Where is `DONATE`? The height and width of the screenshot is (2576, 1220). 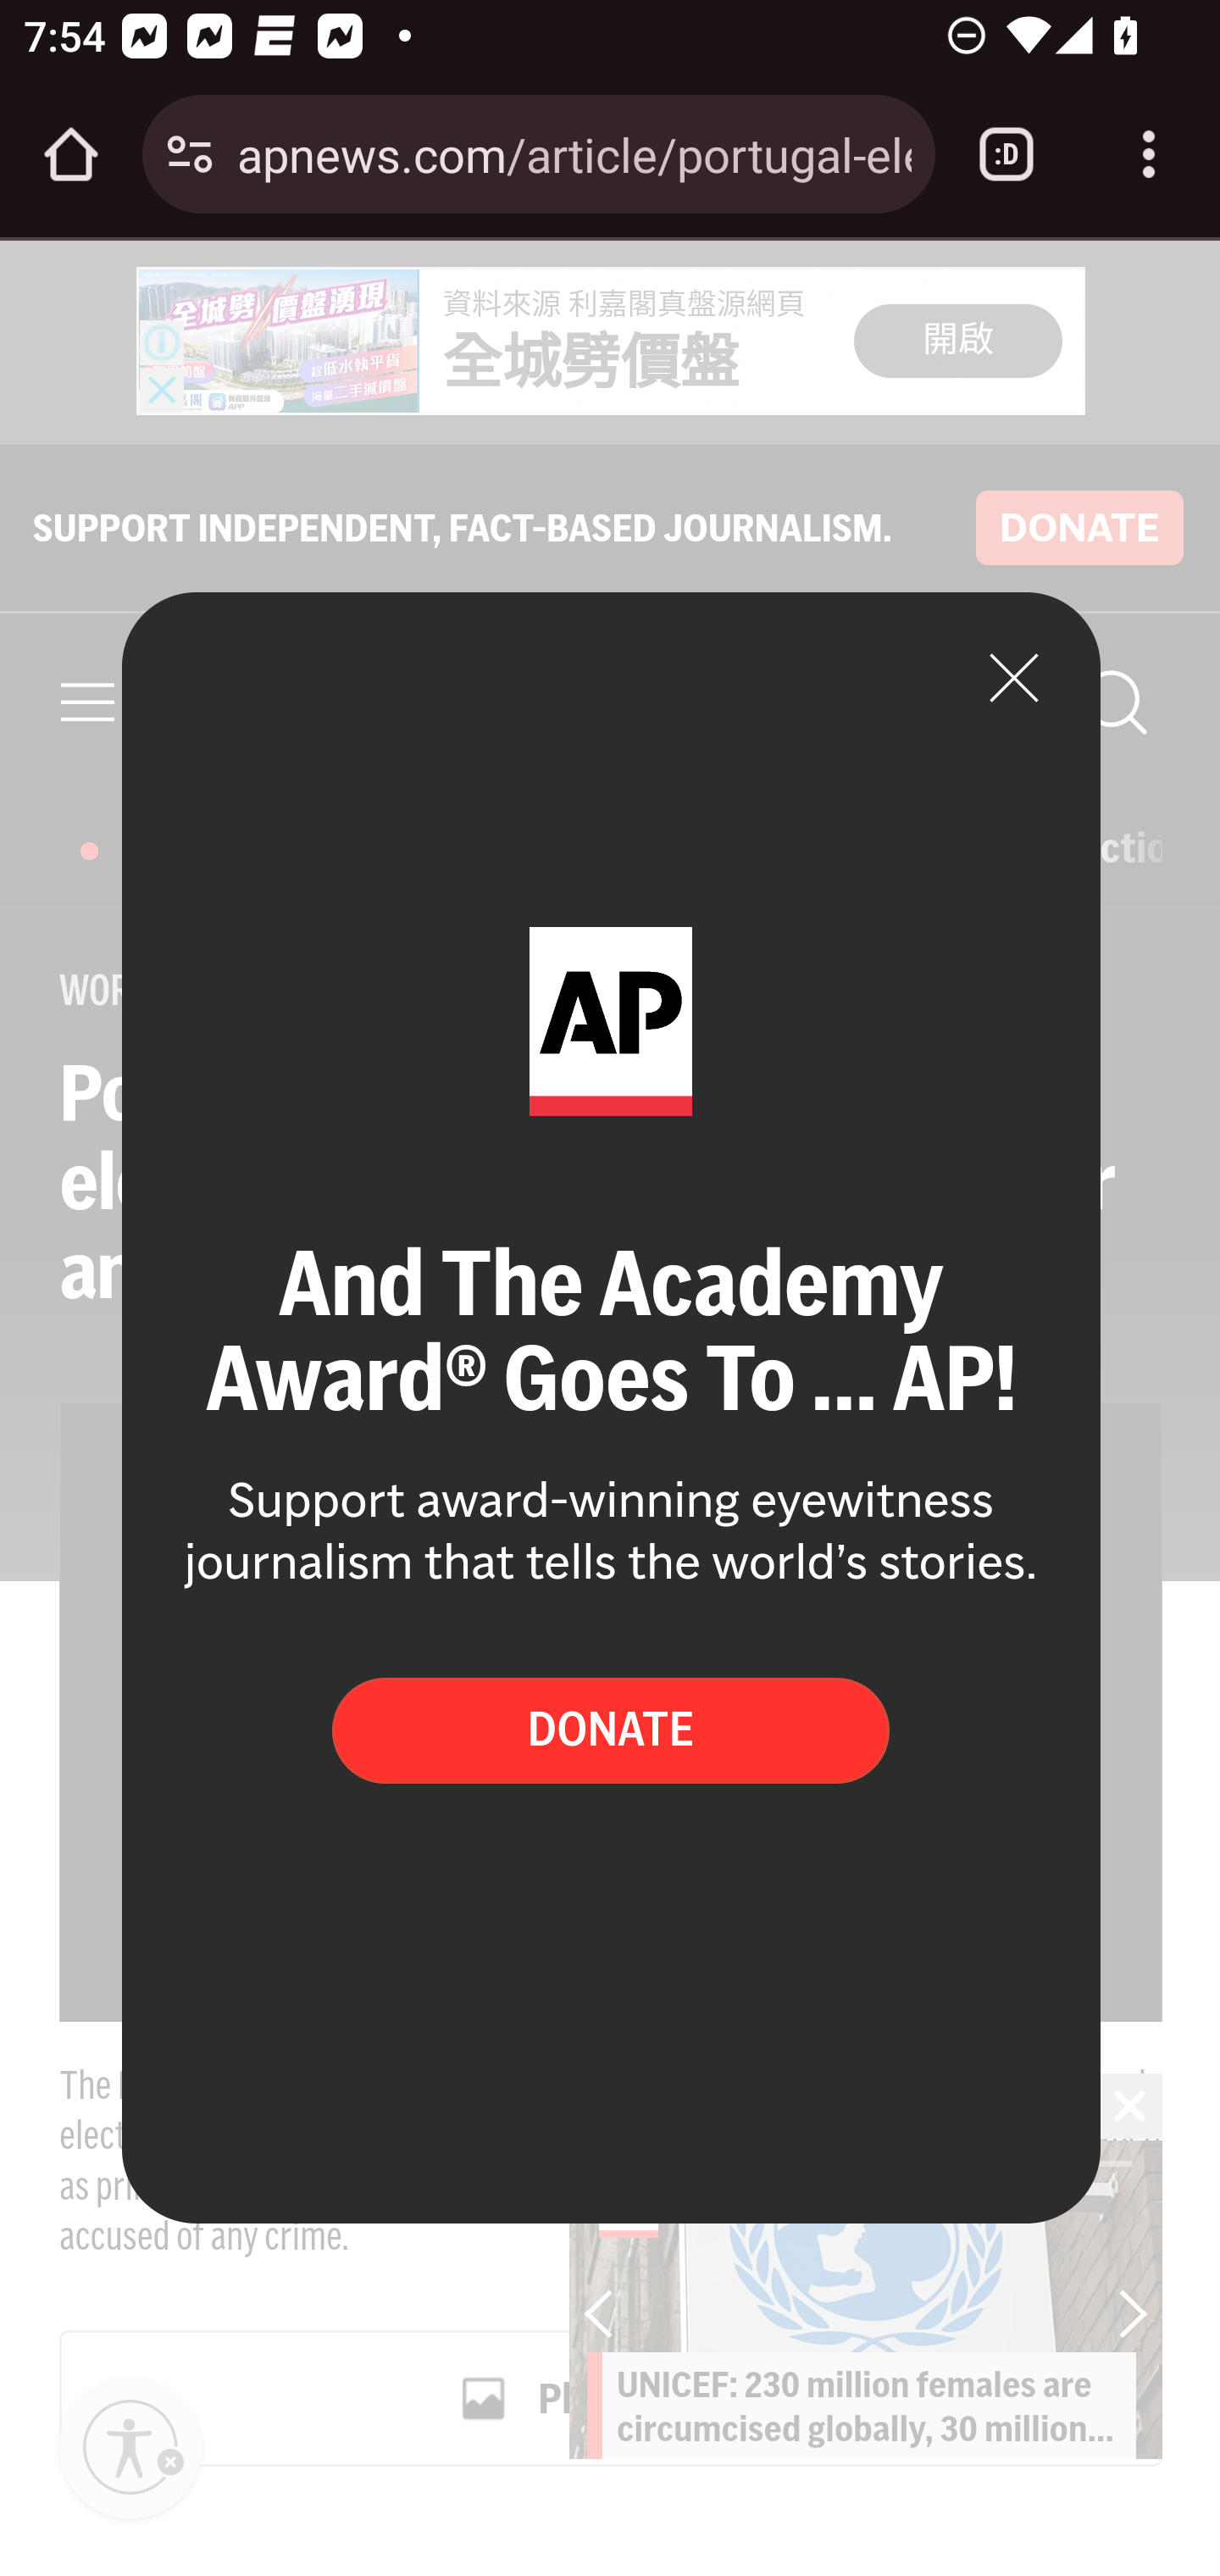 DONATE is located at coordinates (610, 1729).